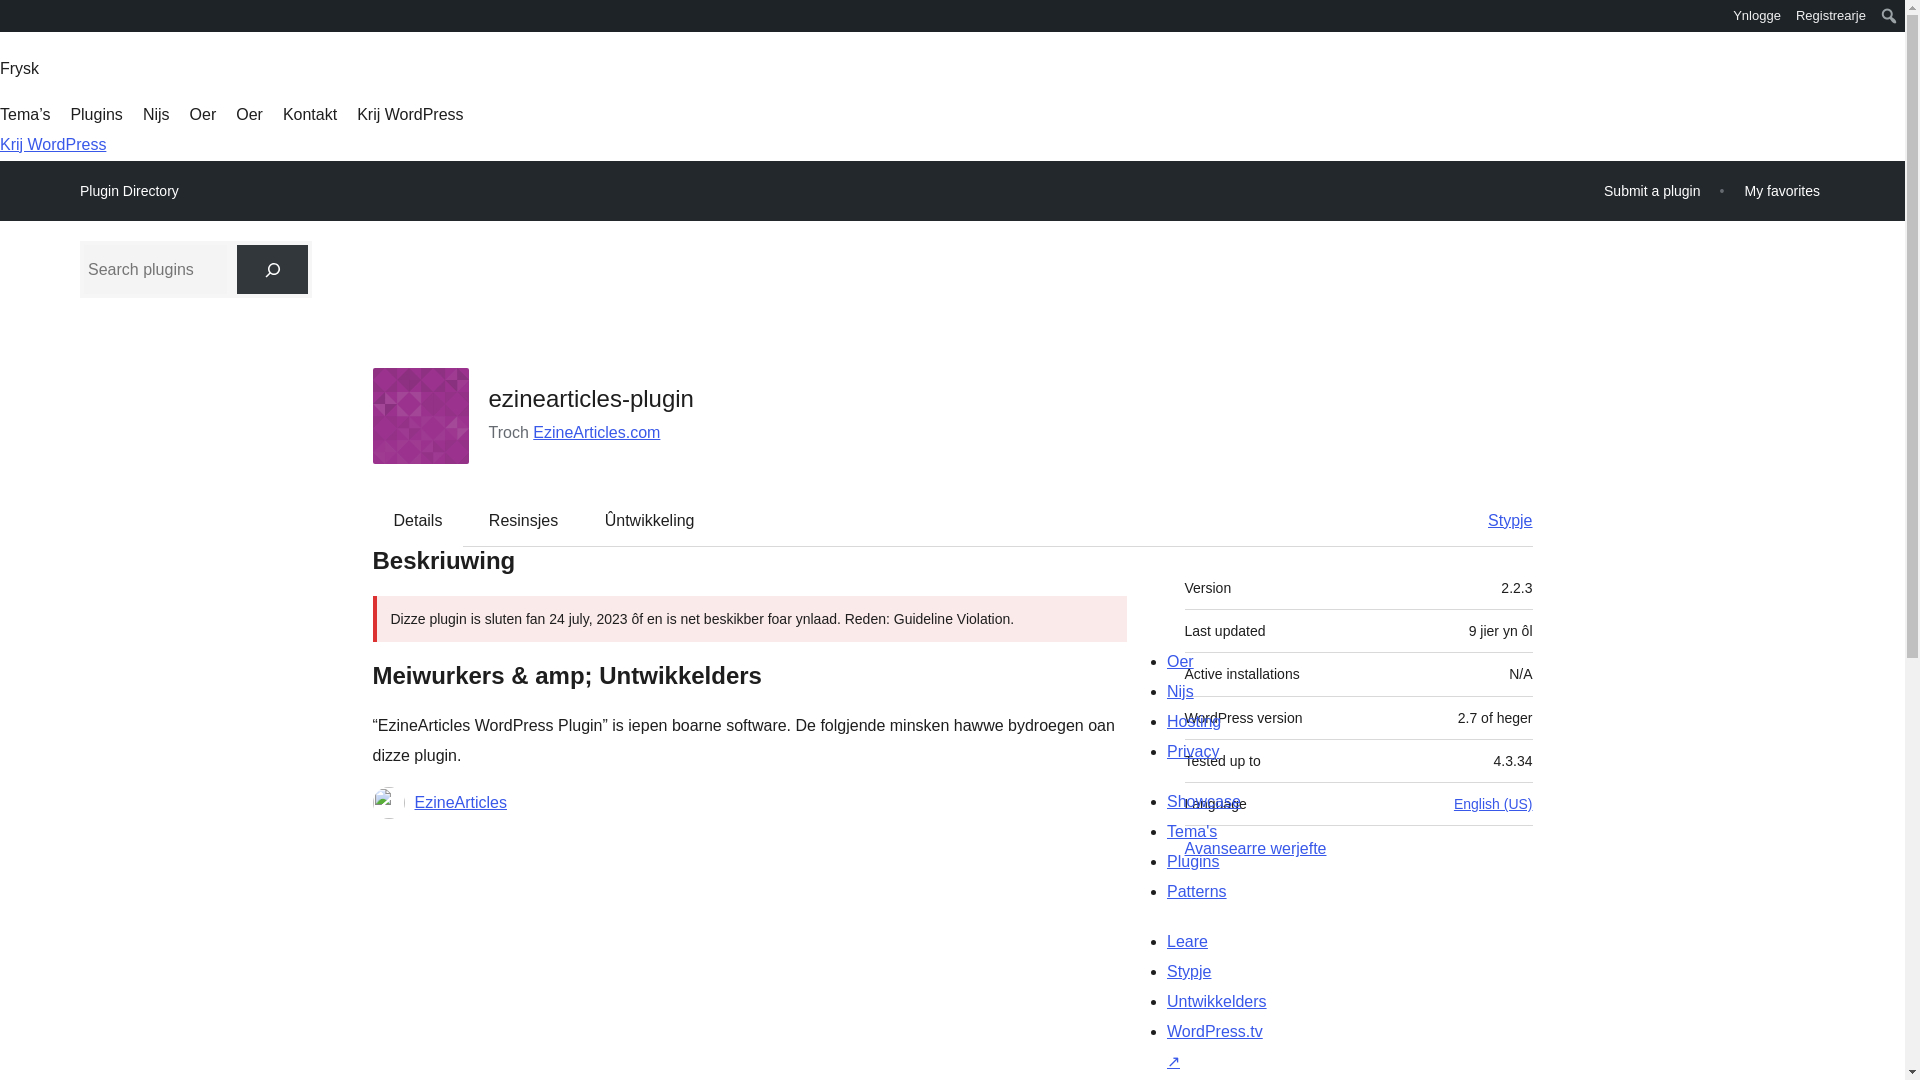  What do you see at coordinates (1758, 16) in the screenshot?
I see `Ynlogge` at bounding box center [1758, 16].